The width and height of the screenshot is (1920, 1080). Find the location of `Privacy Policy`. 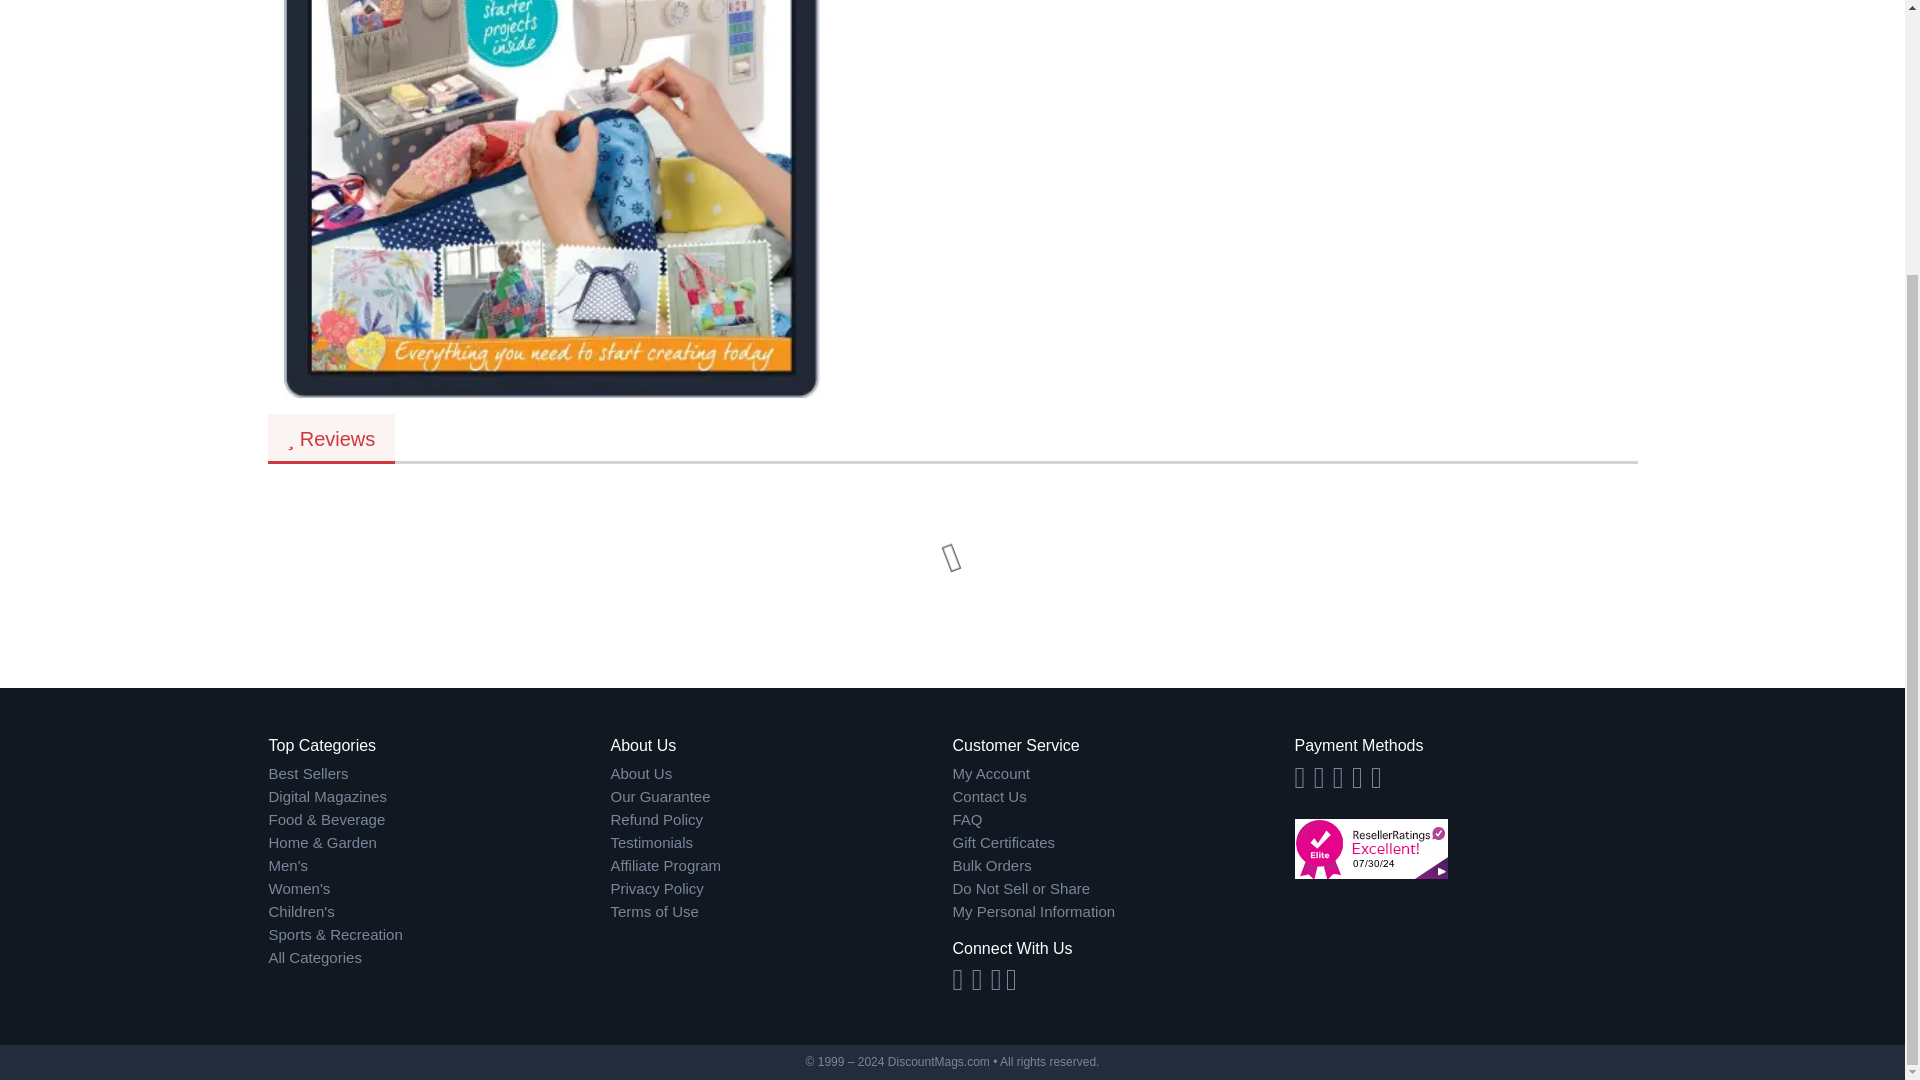

Privacy Policy is located at coordinates (439, 774).